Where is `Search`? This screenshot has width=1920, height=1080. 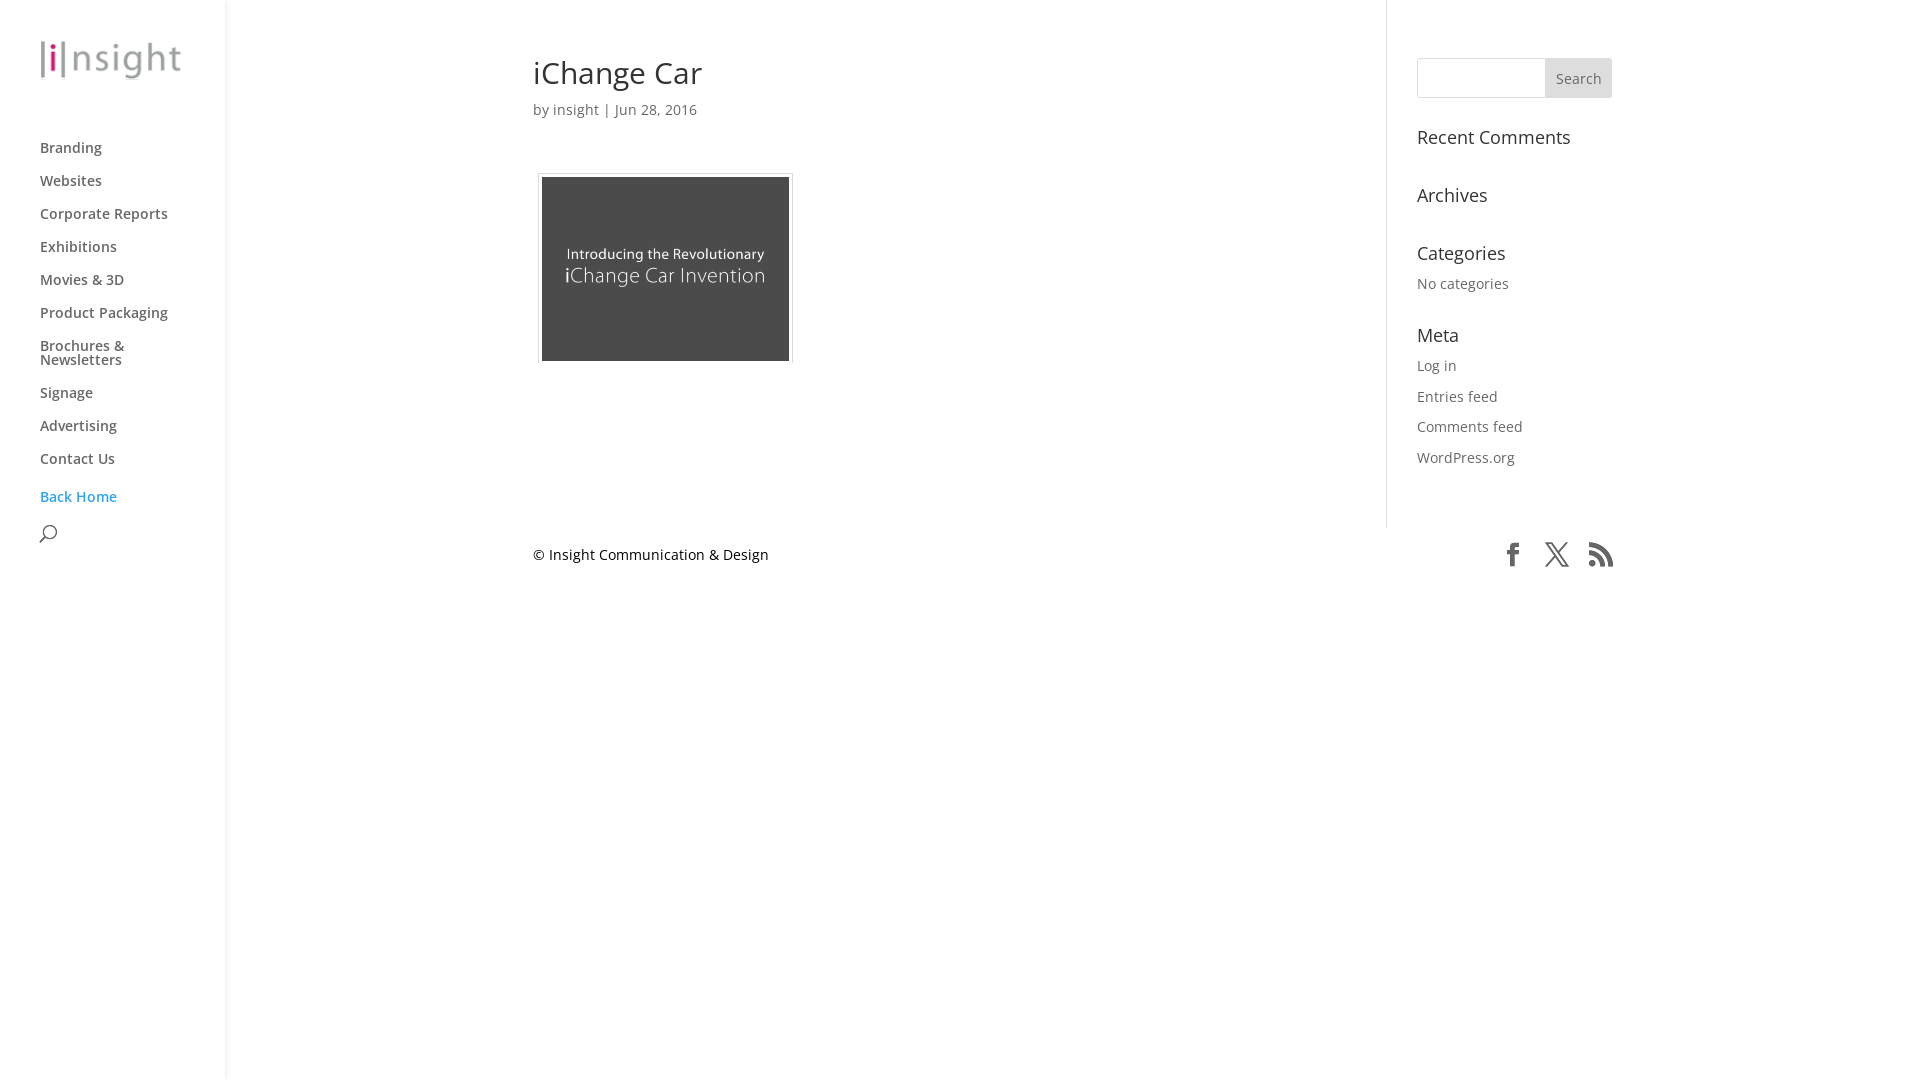 Search is located at coordinates (1579, 78).